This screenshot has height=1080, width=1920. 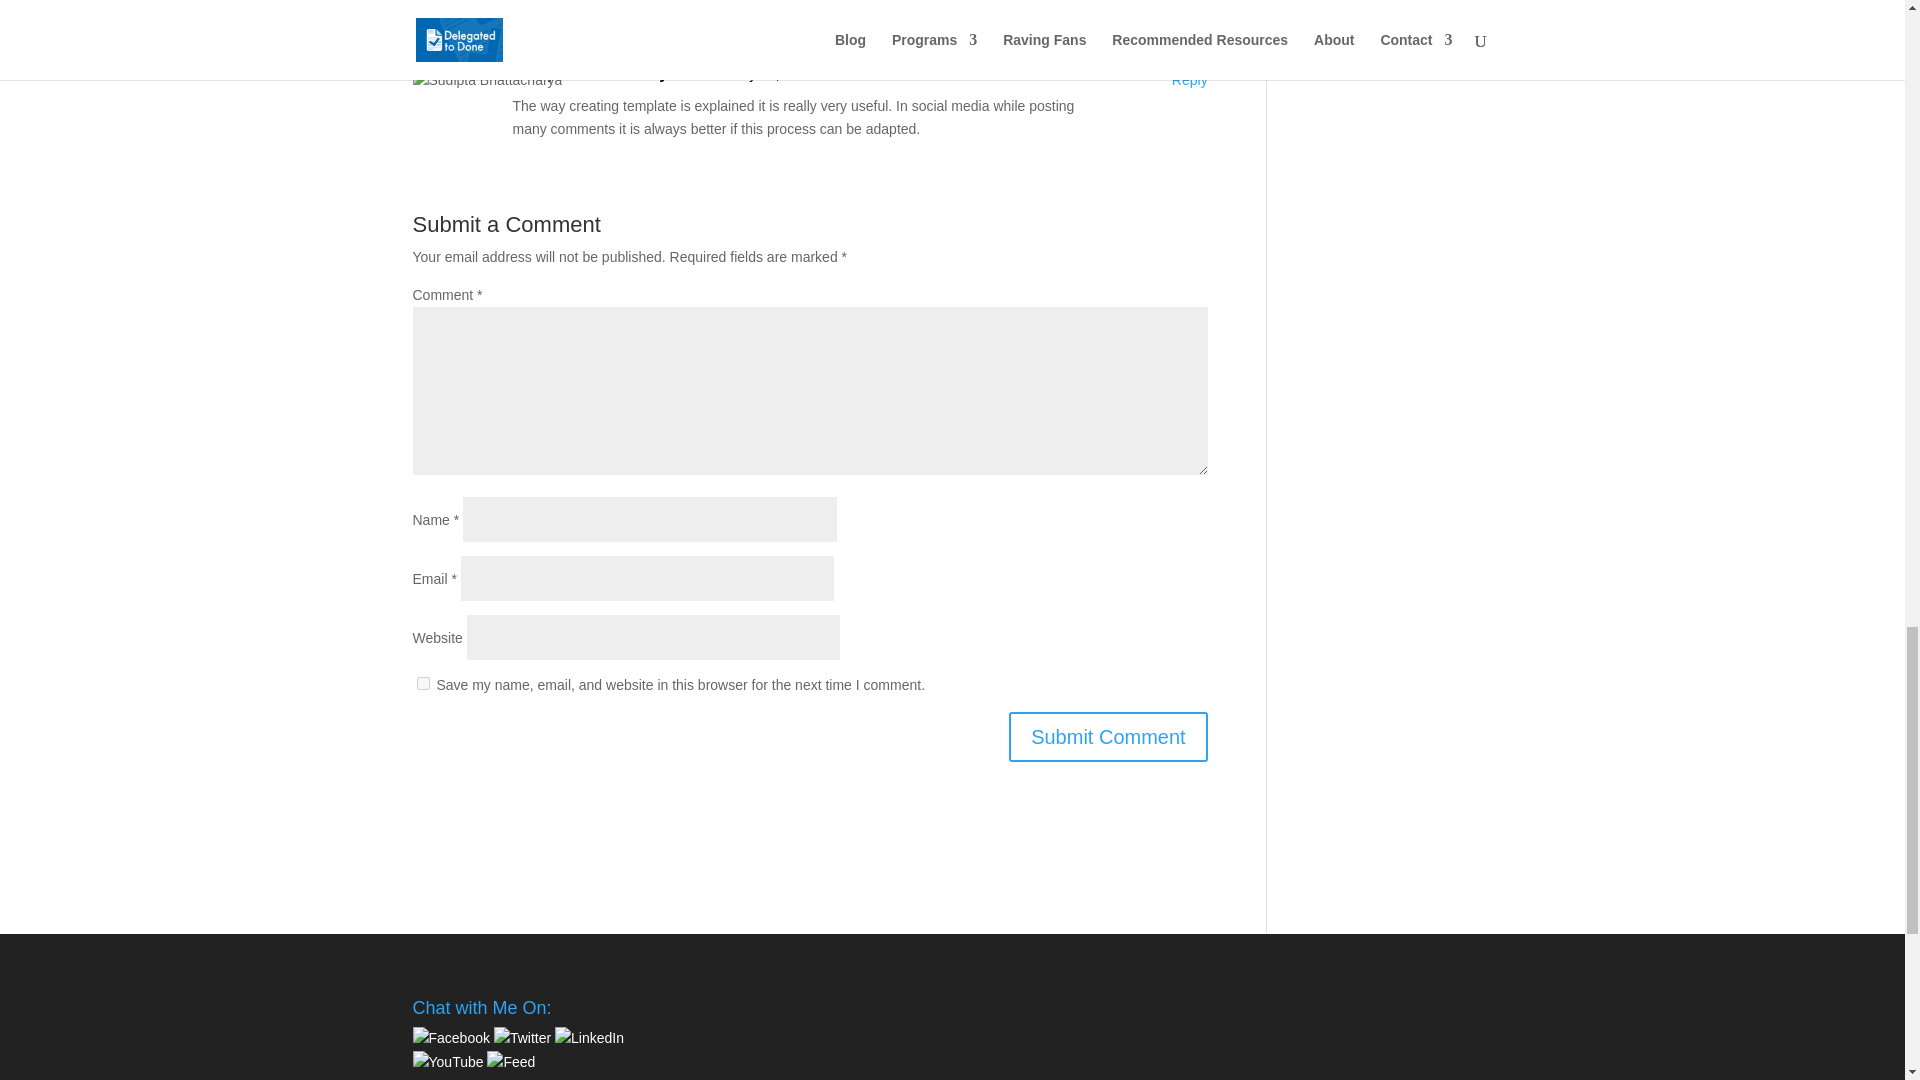 What do you see at coordinates (1108, 736) in the screenshot?
I see `Submit Comment` at bounding box center [1108, 736].